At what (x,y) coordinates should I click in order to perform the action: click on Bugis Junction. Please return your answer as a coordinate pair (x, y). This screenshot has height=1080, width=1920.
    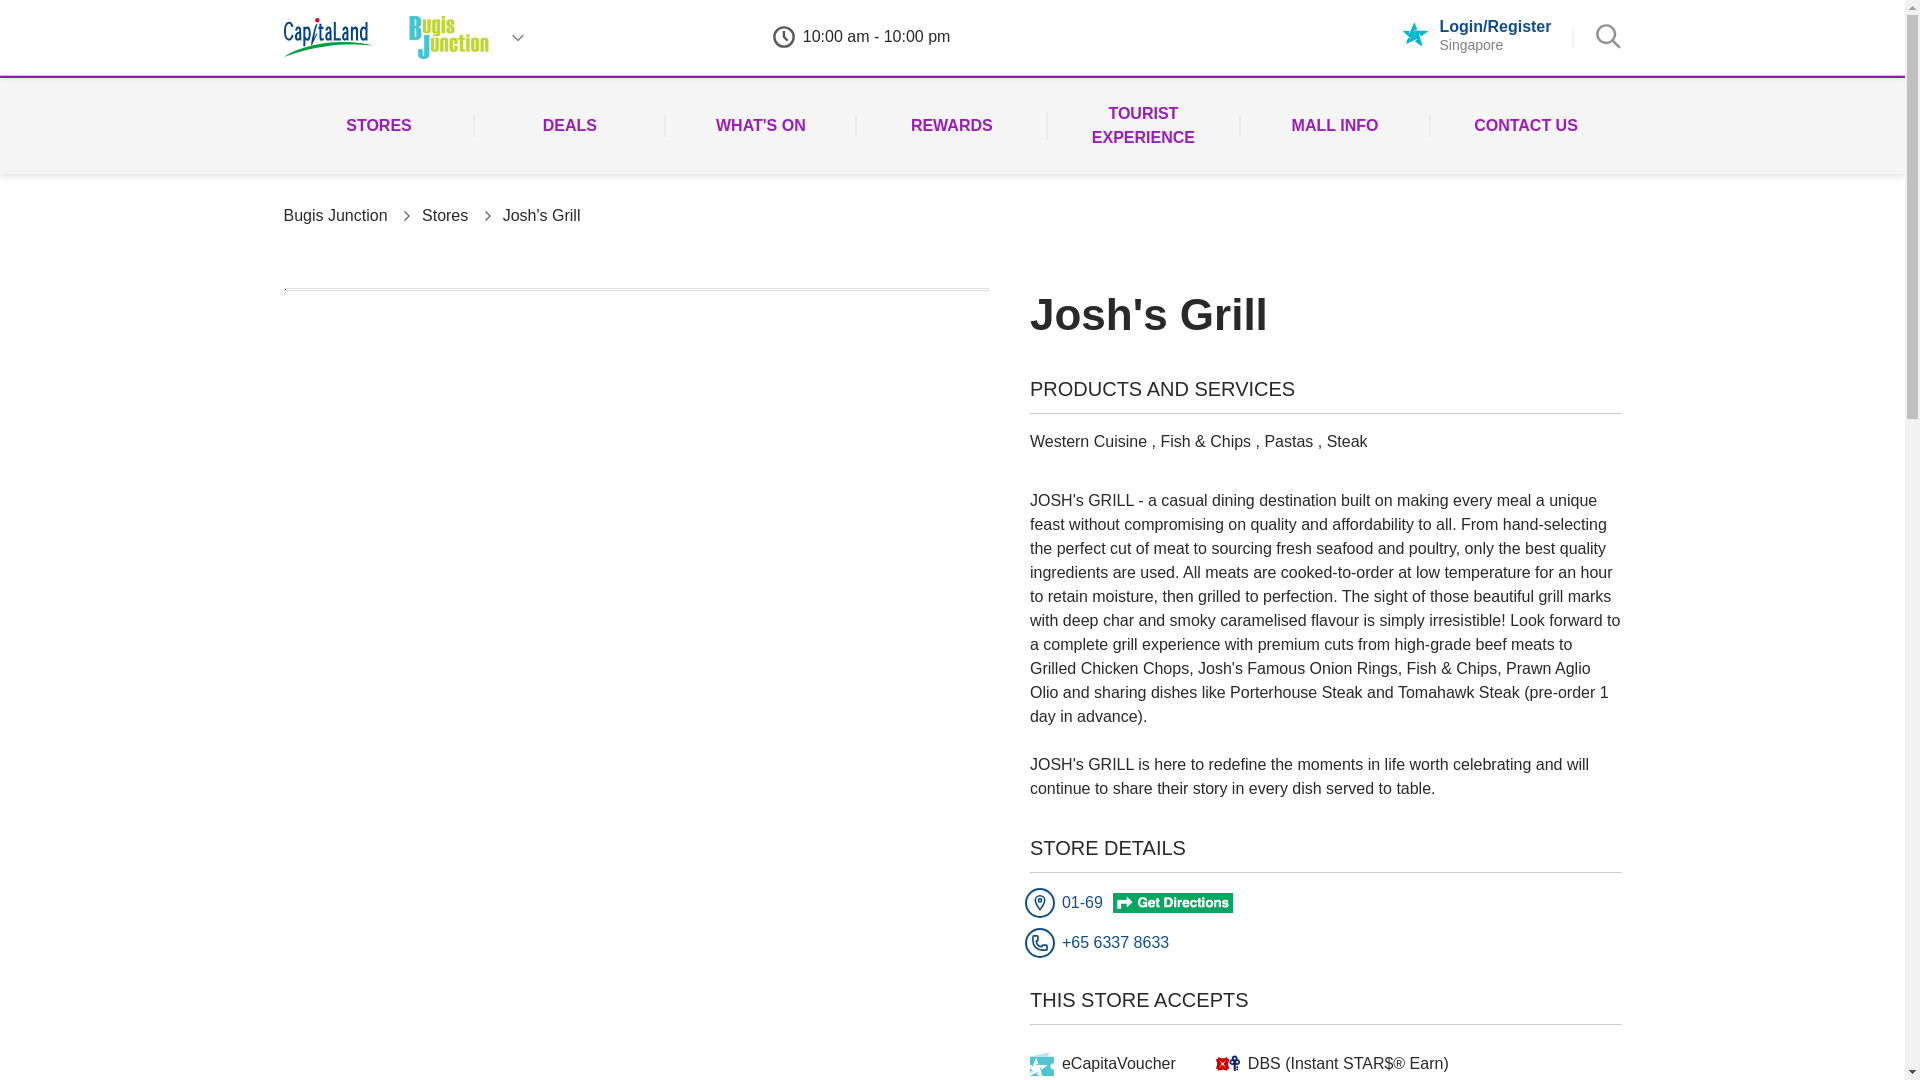
    Looking at the image, I should click on (336, 215).